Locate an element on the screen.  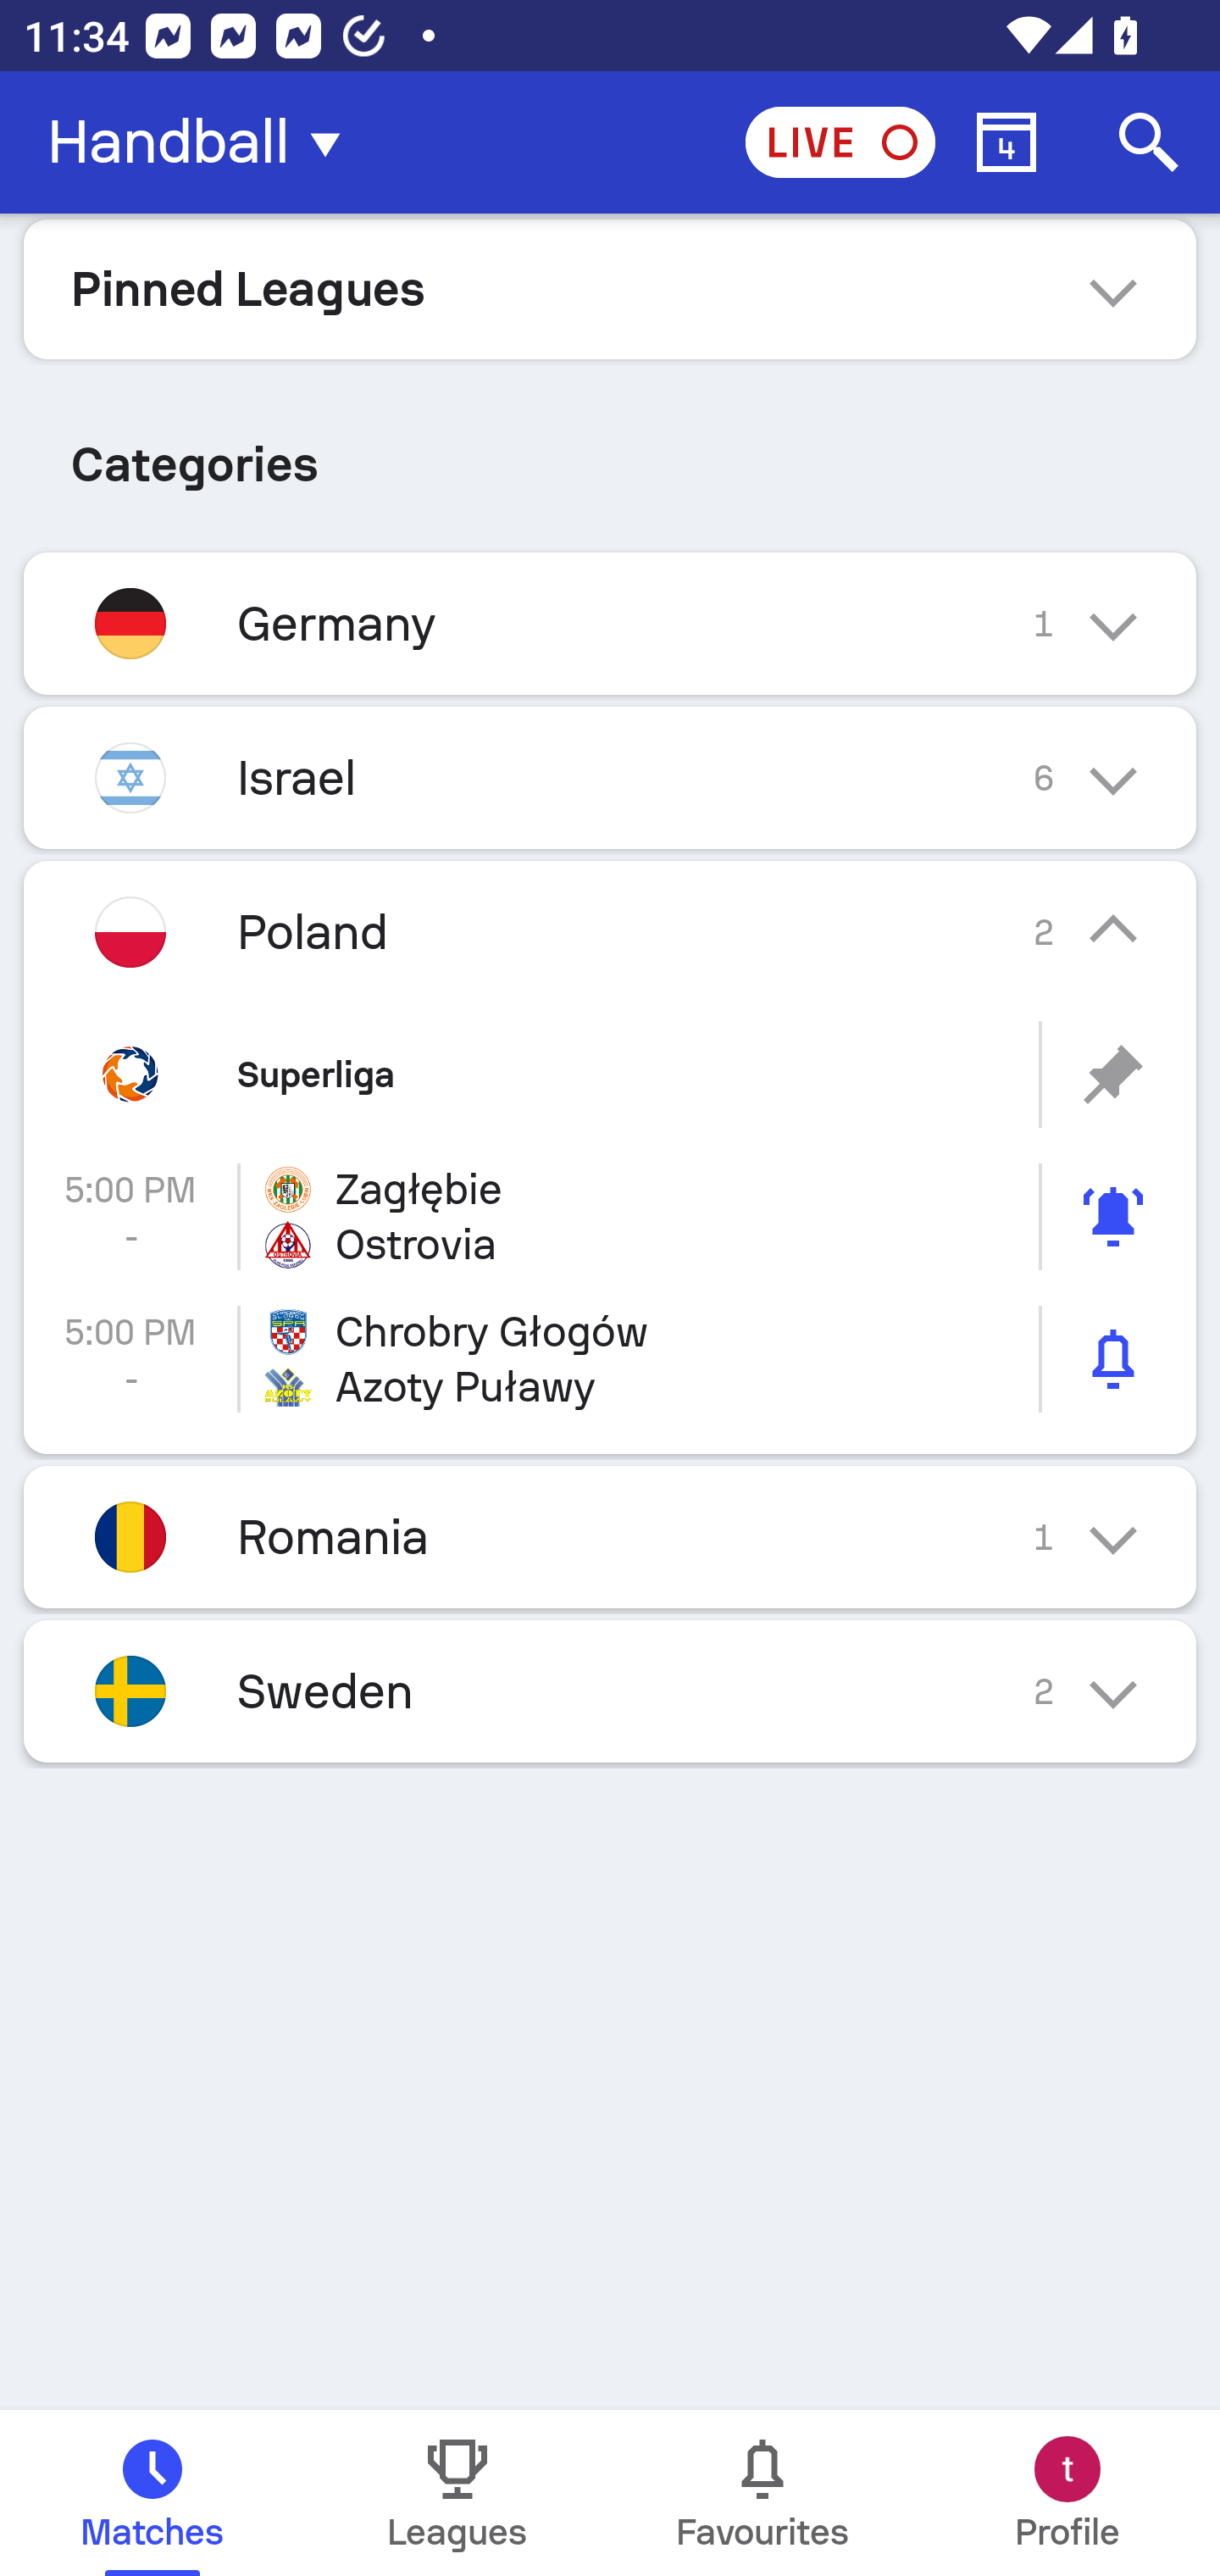
Search is located at coordinates (1149, 142).